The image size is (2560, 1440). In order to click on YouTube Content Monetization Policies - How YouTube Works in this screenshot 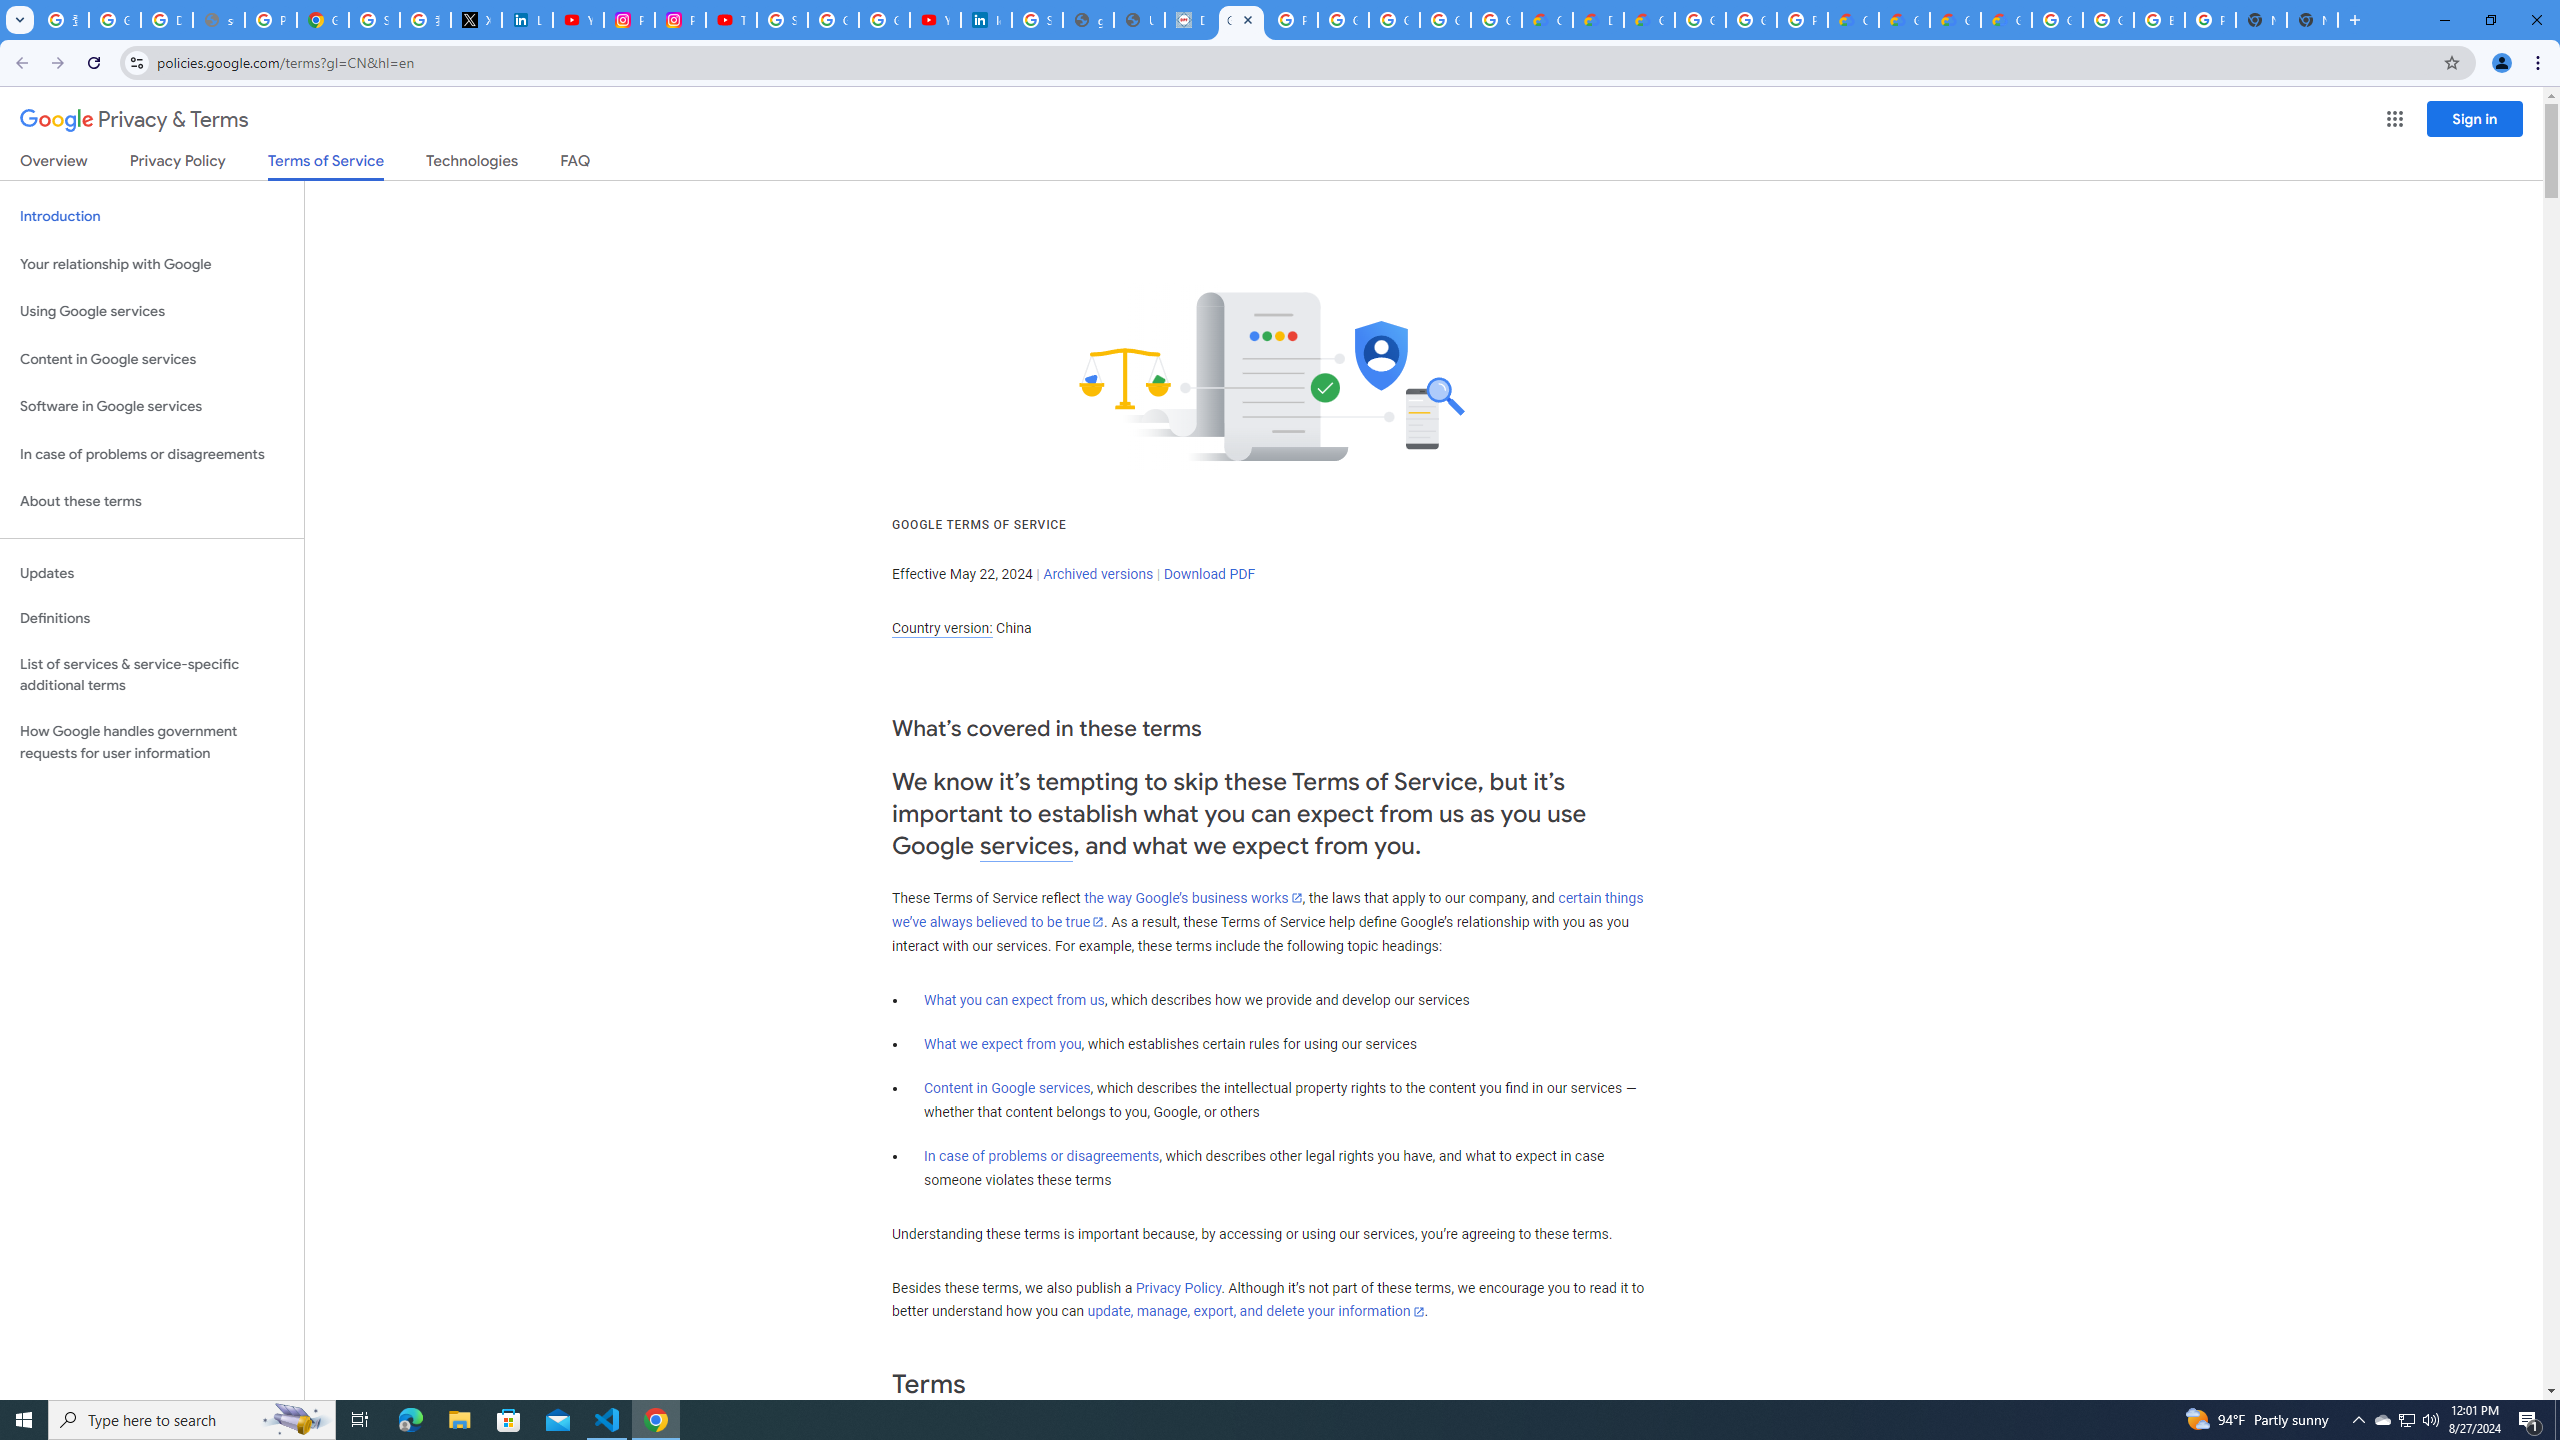, I will do `click(576, 20)`.